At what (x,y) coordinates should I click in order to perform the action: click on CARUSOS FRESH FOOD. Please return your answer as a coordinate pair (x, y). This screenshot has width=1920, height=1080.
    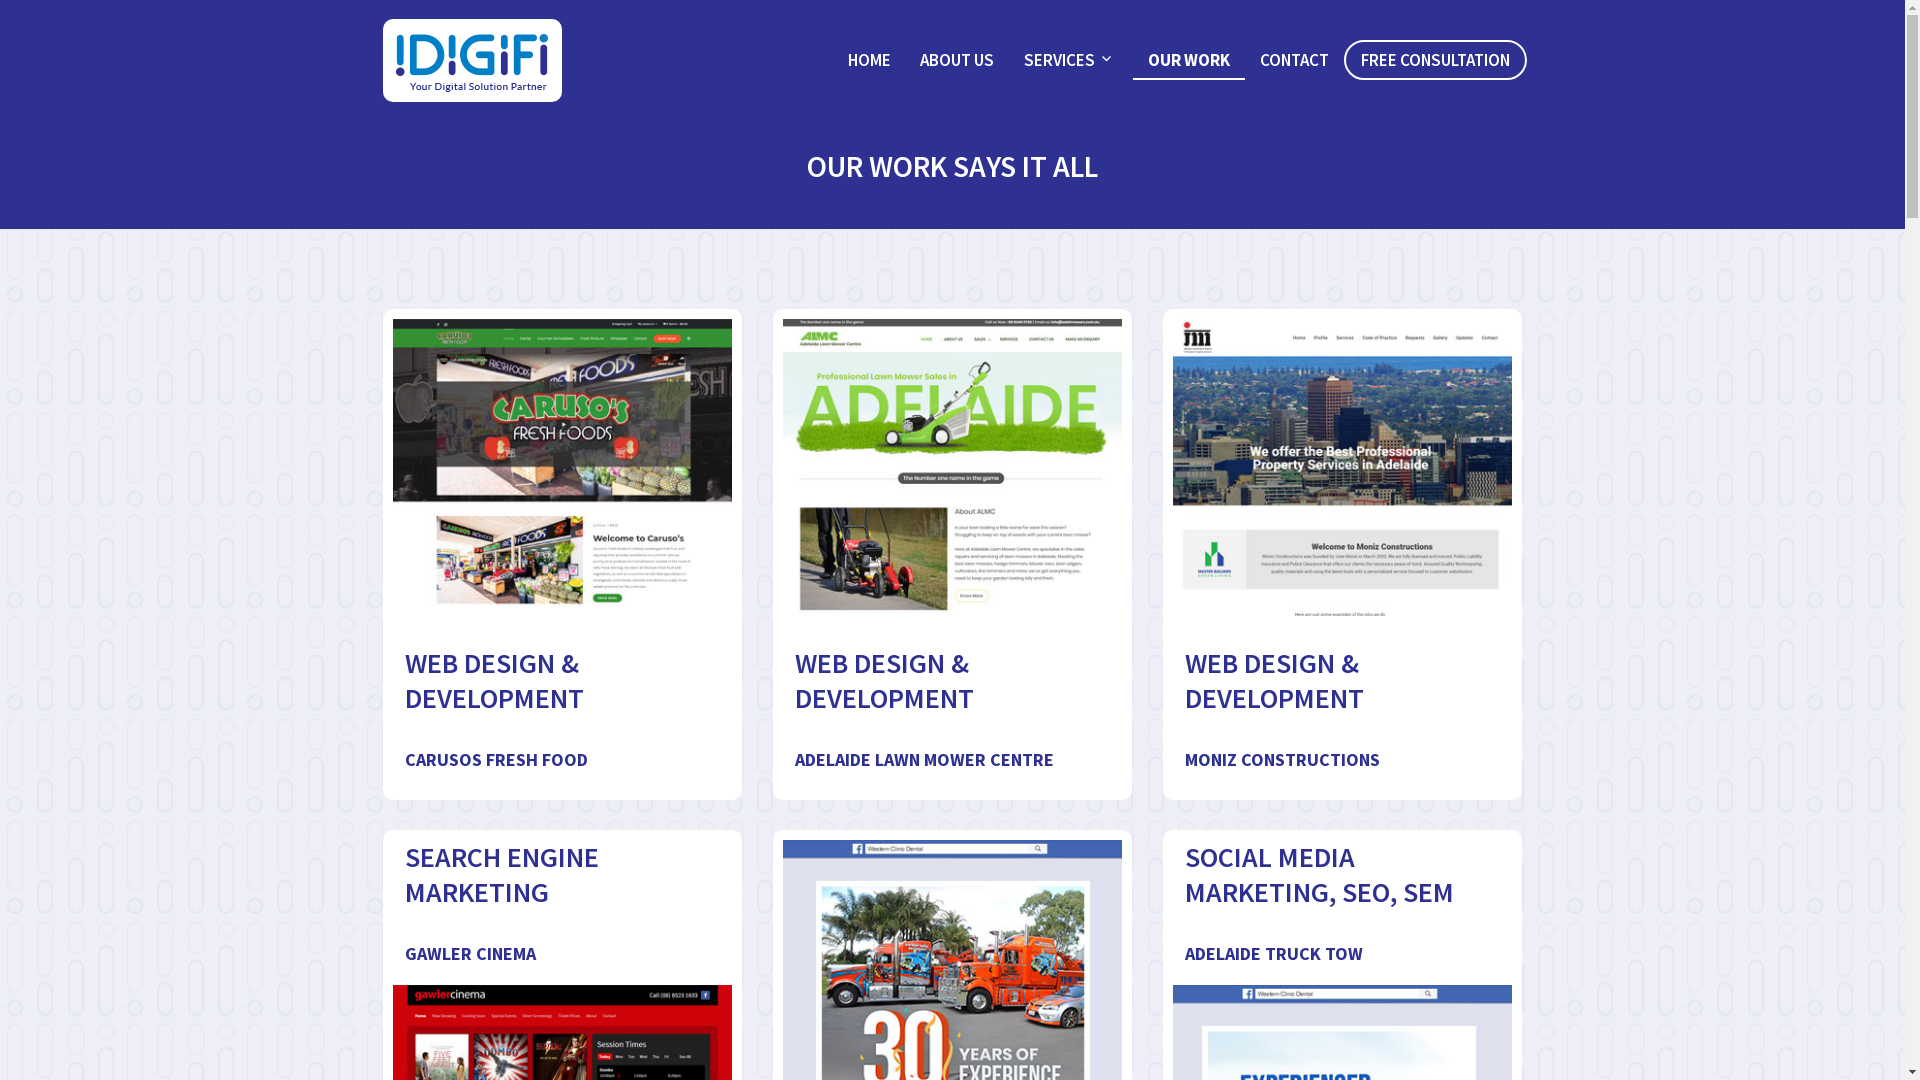
    Looking at the image, I should click on (496, 759).